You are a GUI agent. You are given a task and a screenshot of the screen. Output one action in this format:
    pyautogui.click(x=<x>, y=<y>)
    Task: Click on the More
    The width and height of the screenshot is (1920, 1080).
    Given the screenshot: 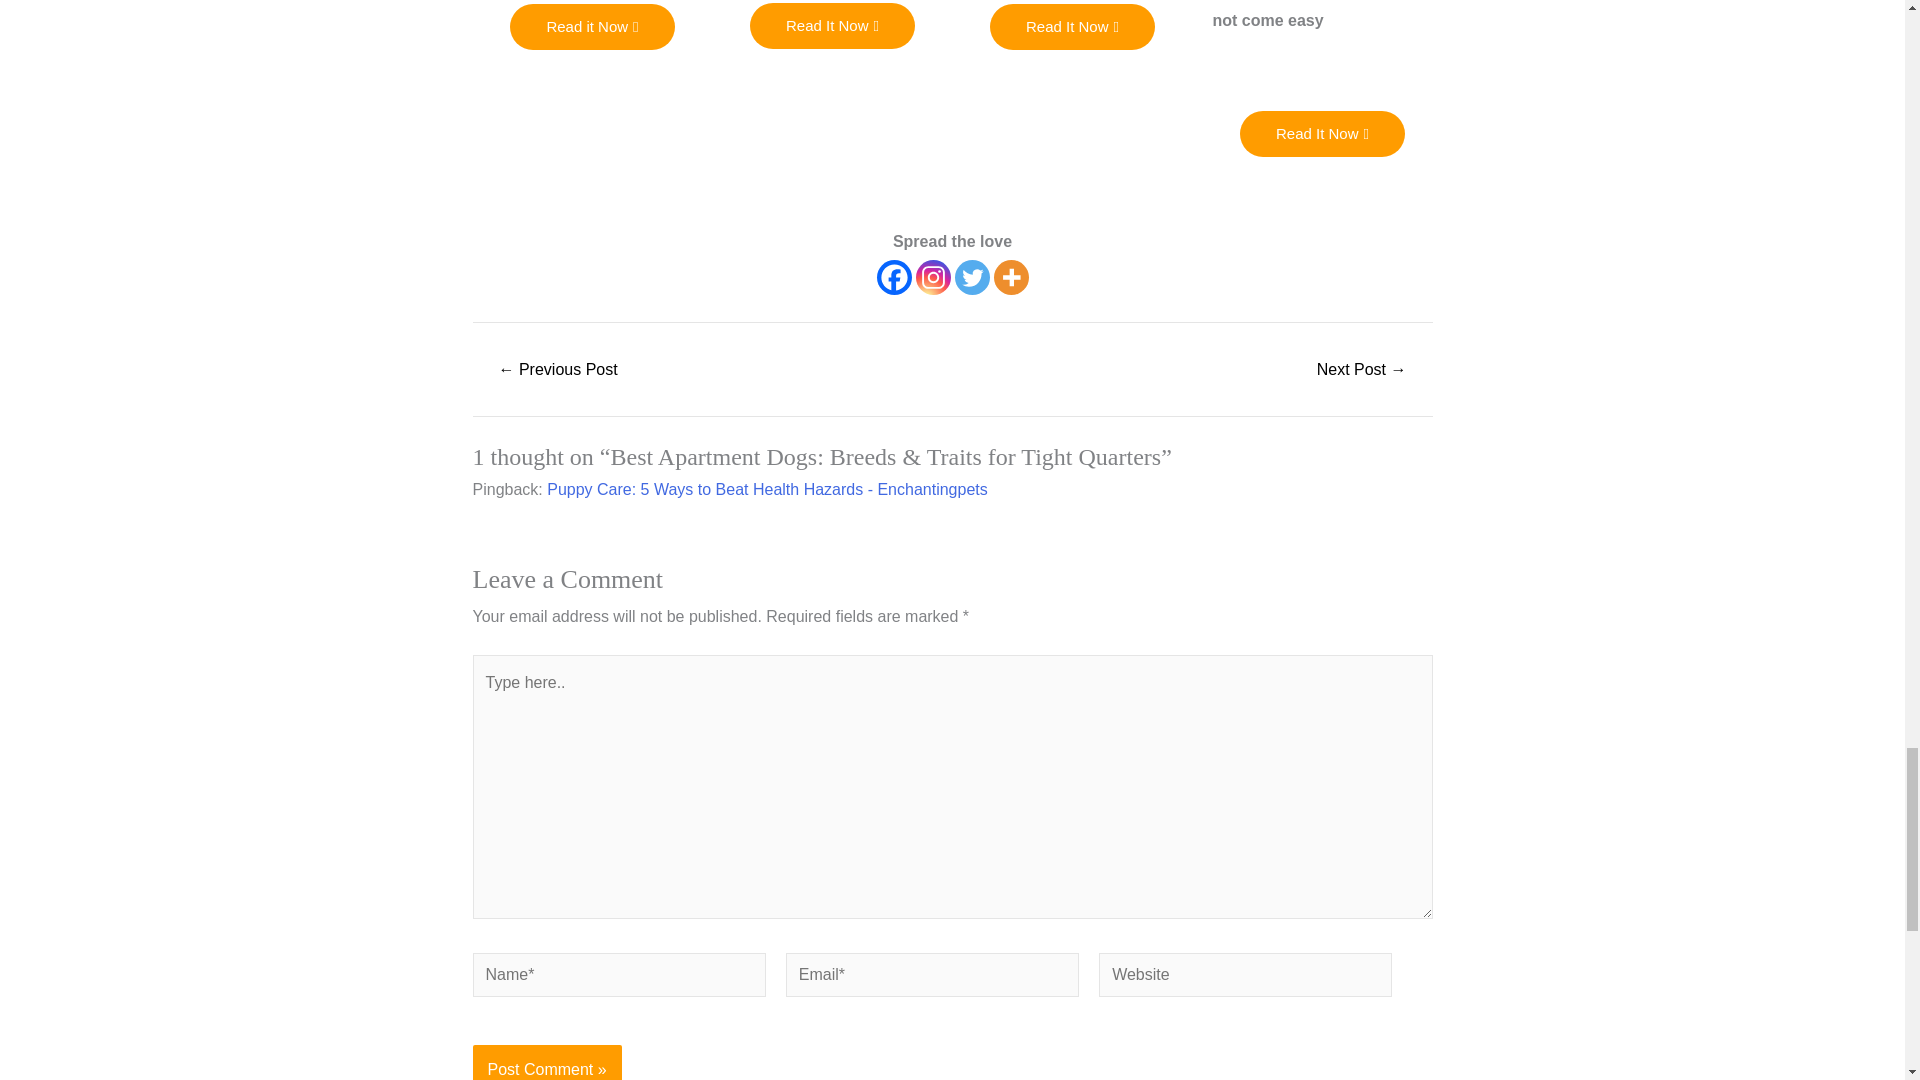 What is the action you would take?
    pyautogui.click(x=1012, y=277)
    